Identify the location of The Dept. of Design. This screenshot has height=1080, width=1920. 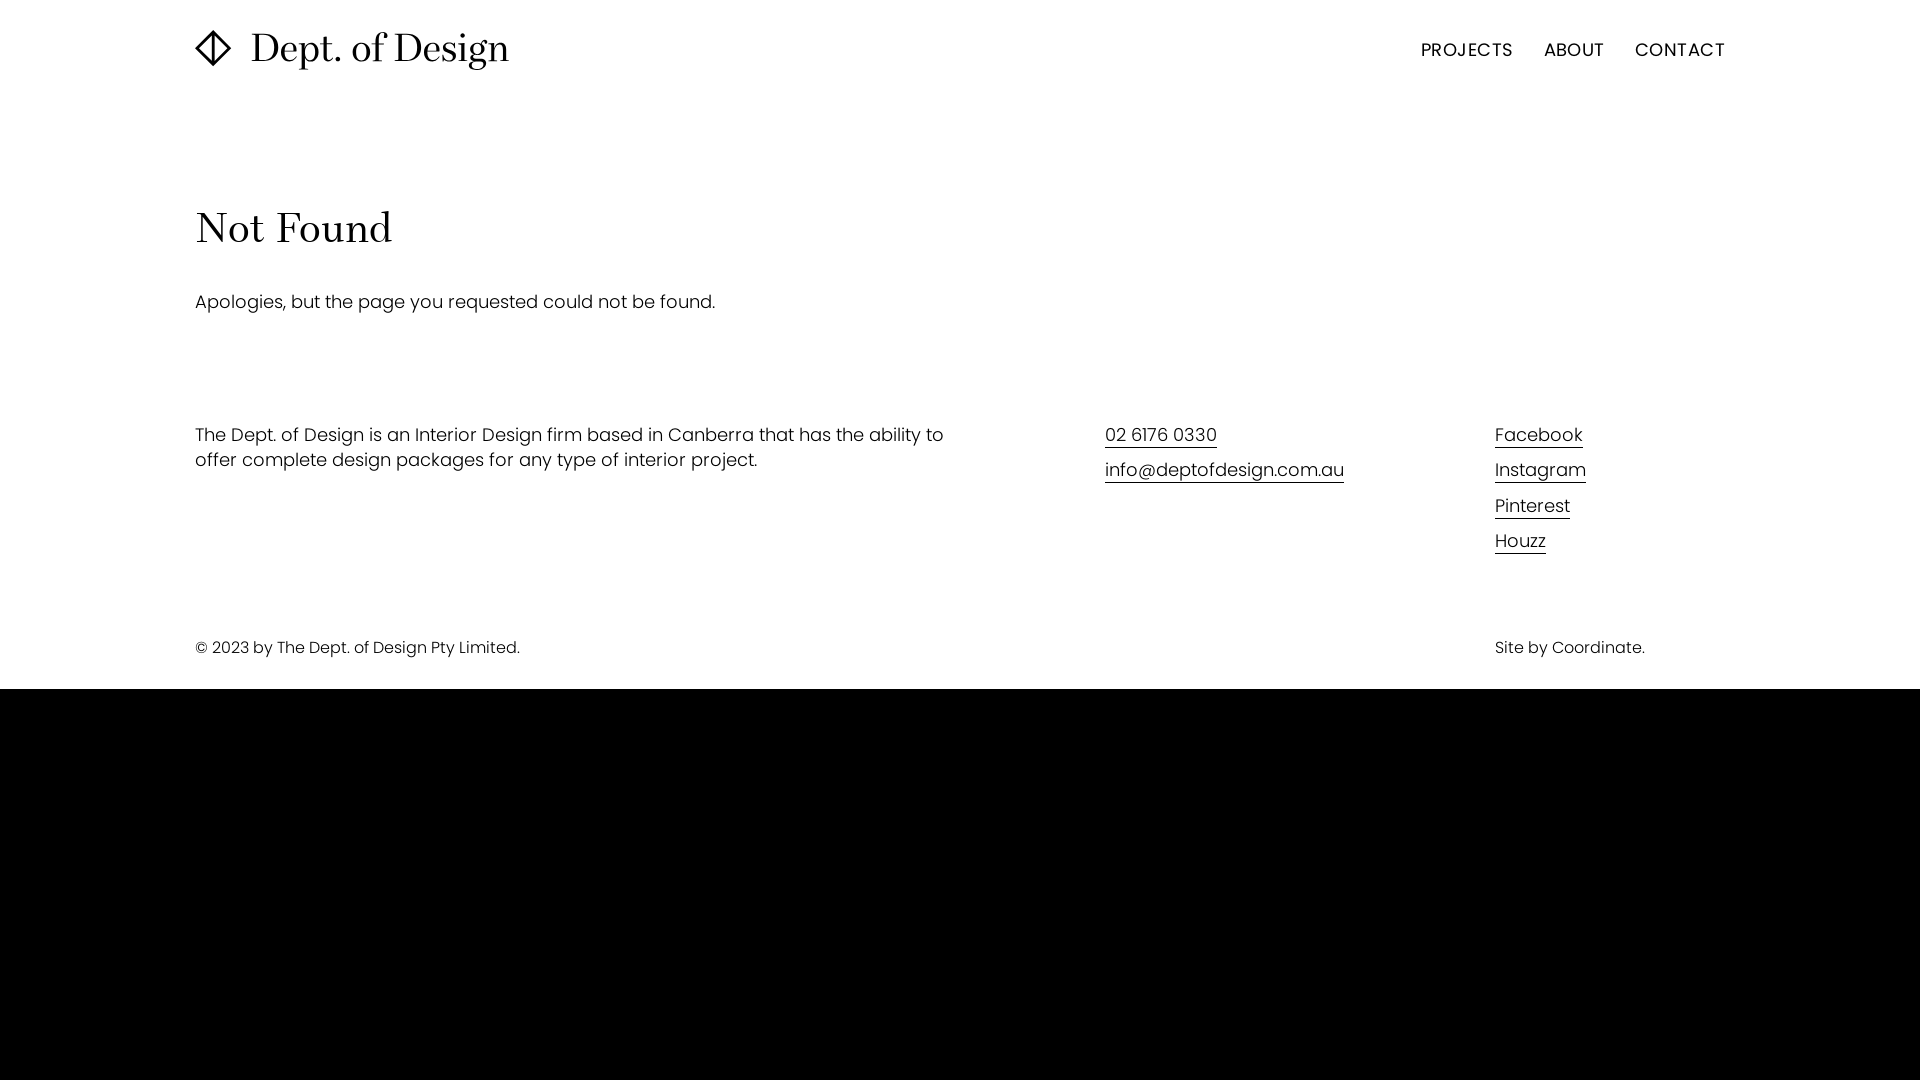
(352, 50).